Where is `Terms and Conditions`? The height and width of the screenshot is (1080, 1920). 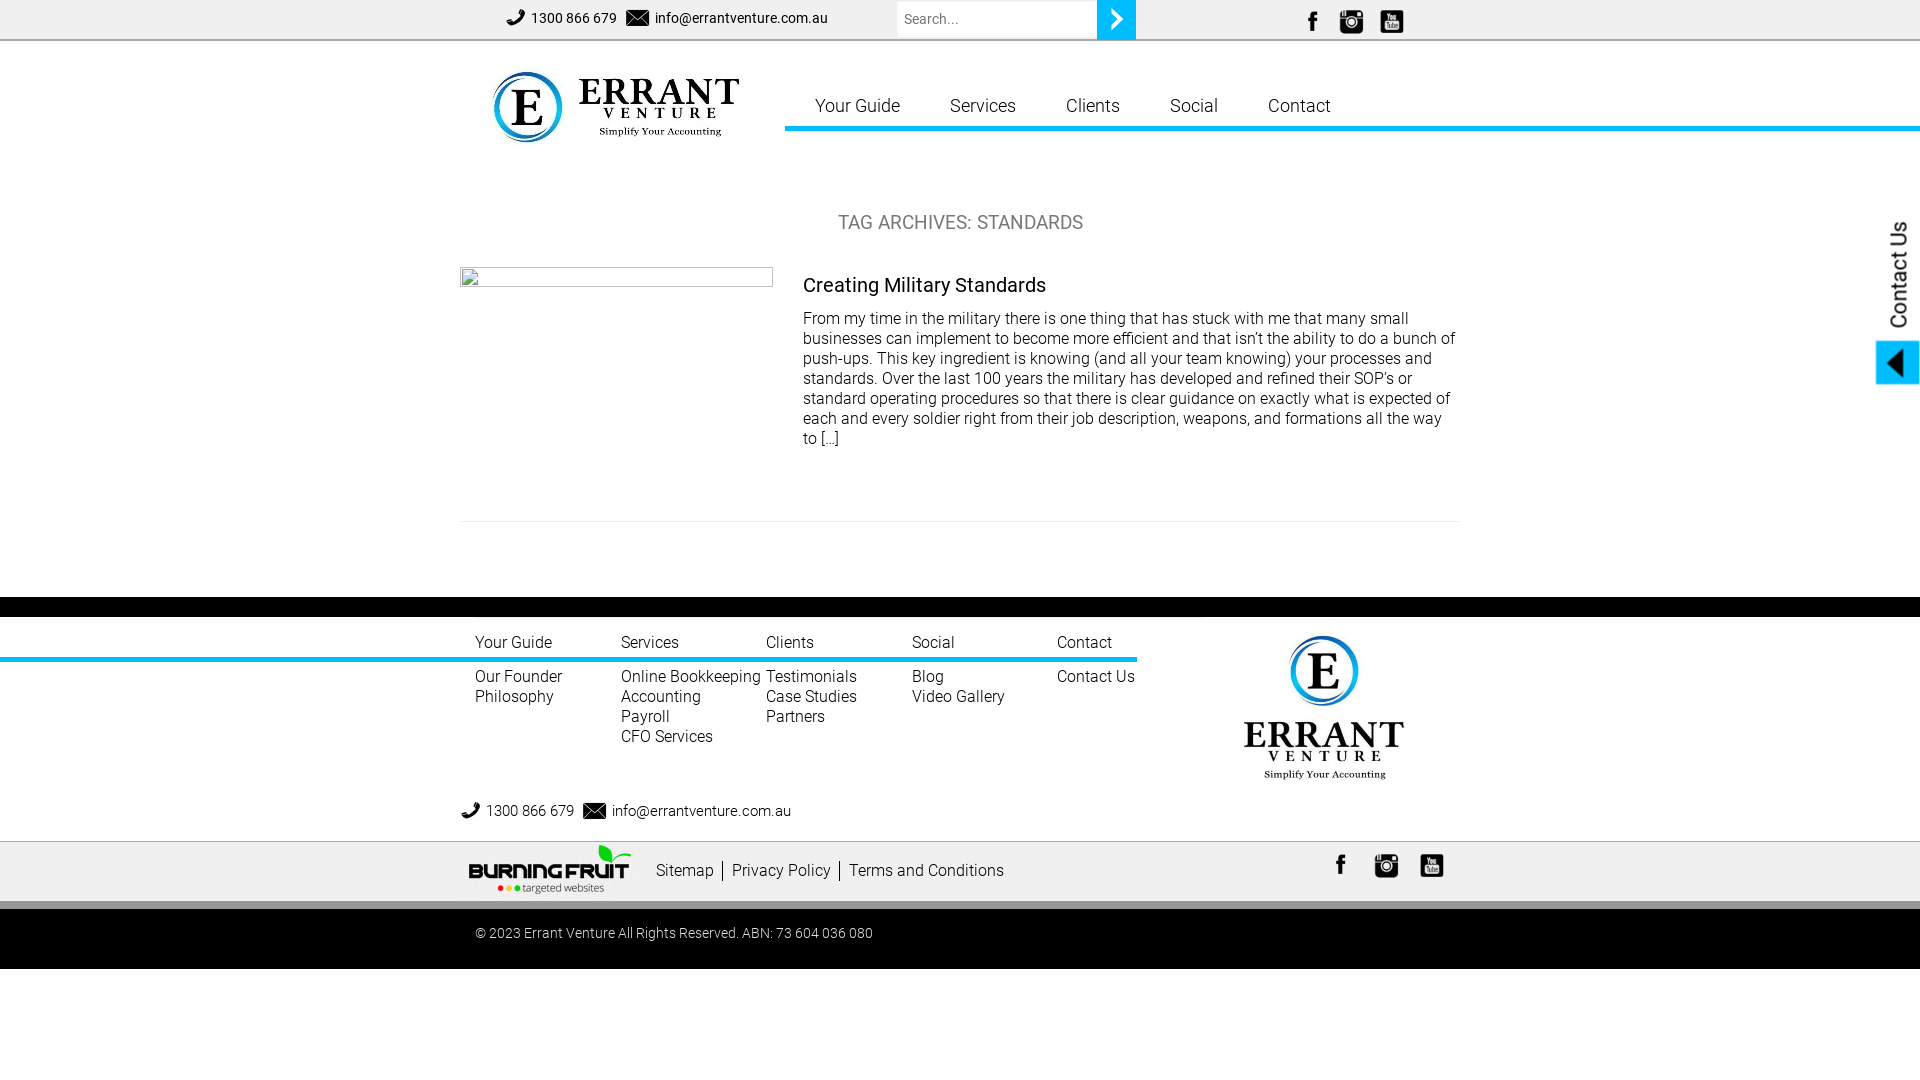 Terms and Conditions is located at coordinates (930, 871).